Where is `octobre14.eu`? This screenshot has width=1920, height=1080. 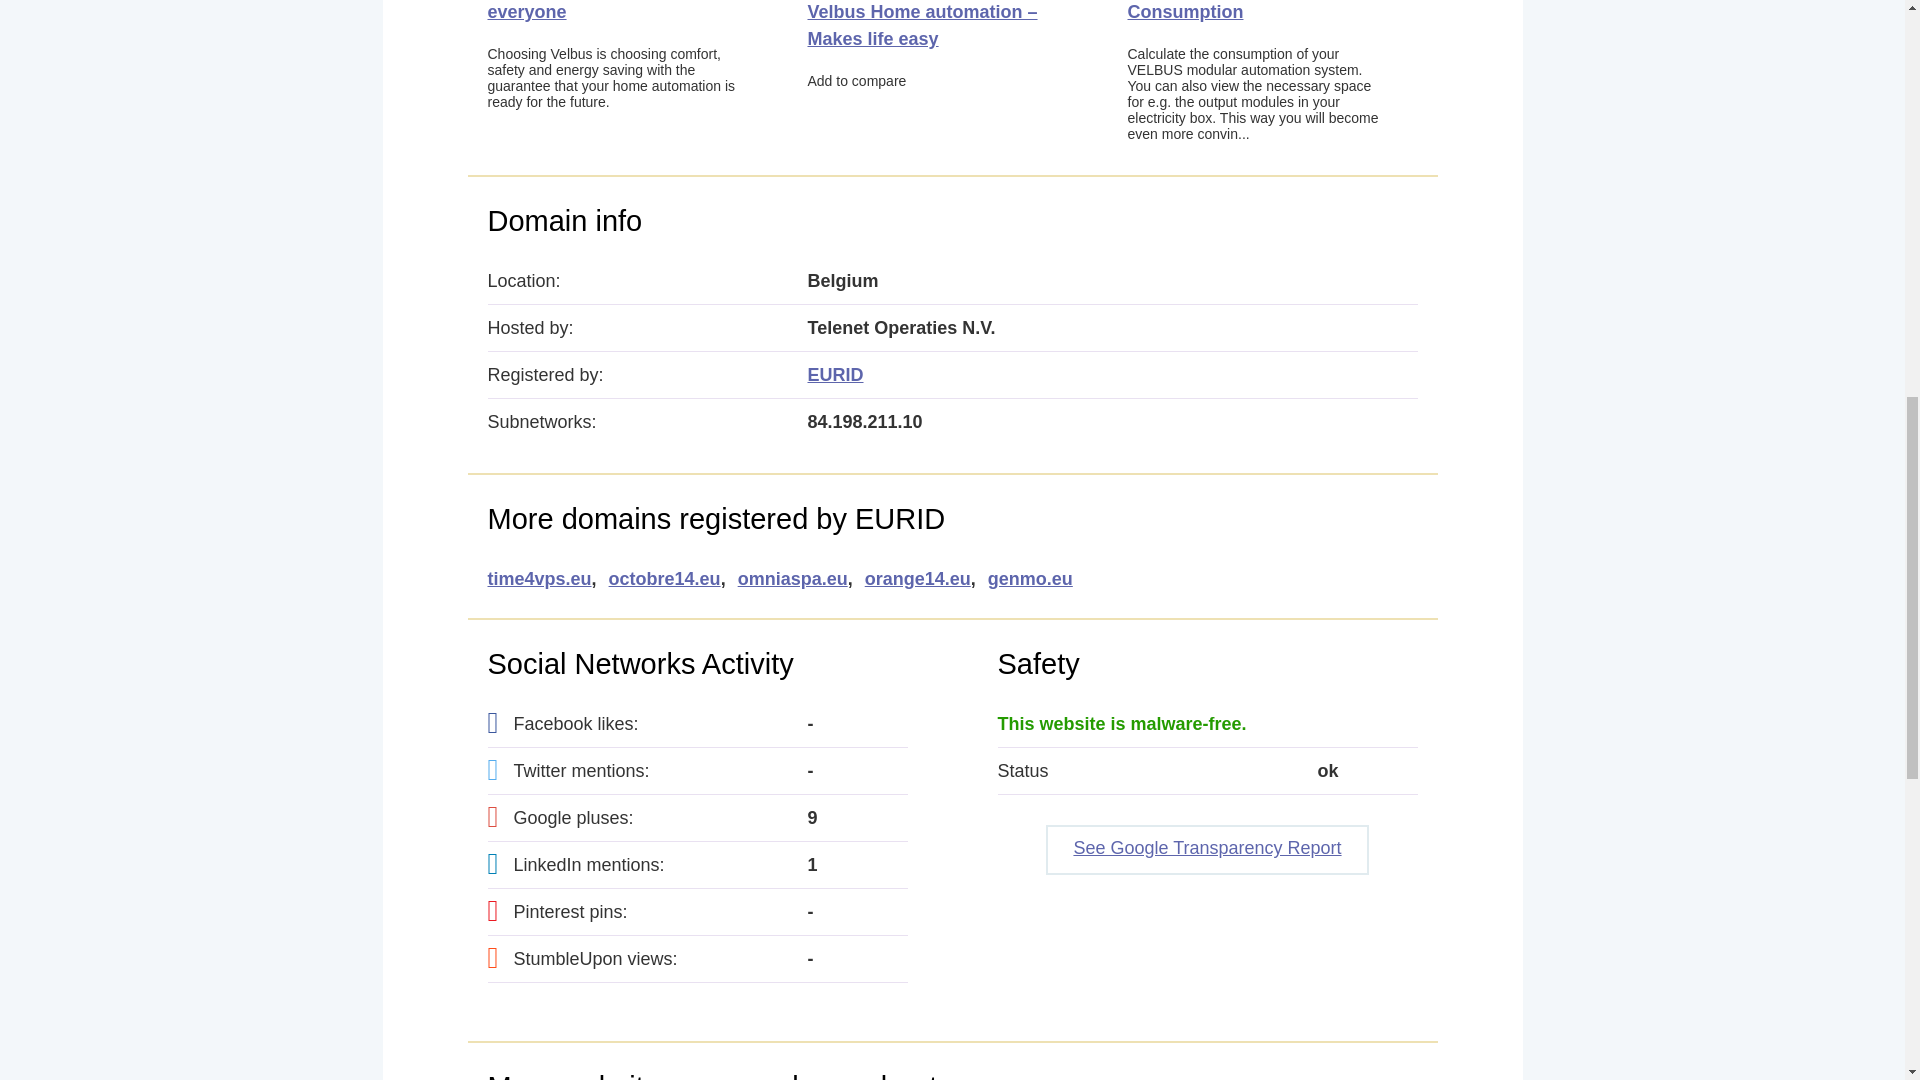 octobre14.eu is located at coordinates (664, 579).